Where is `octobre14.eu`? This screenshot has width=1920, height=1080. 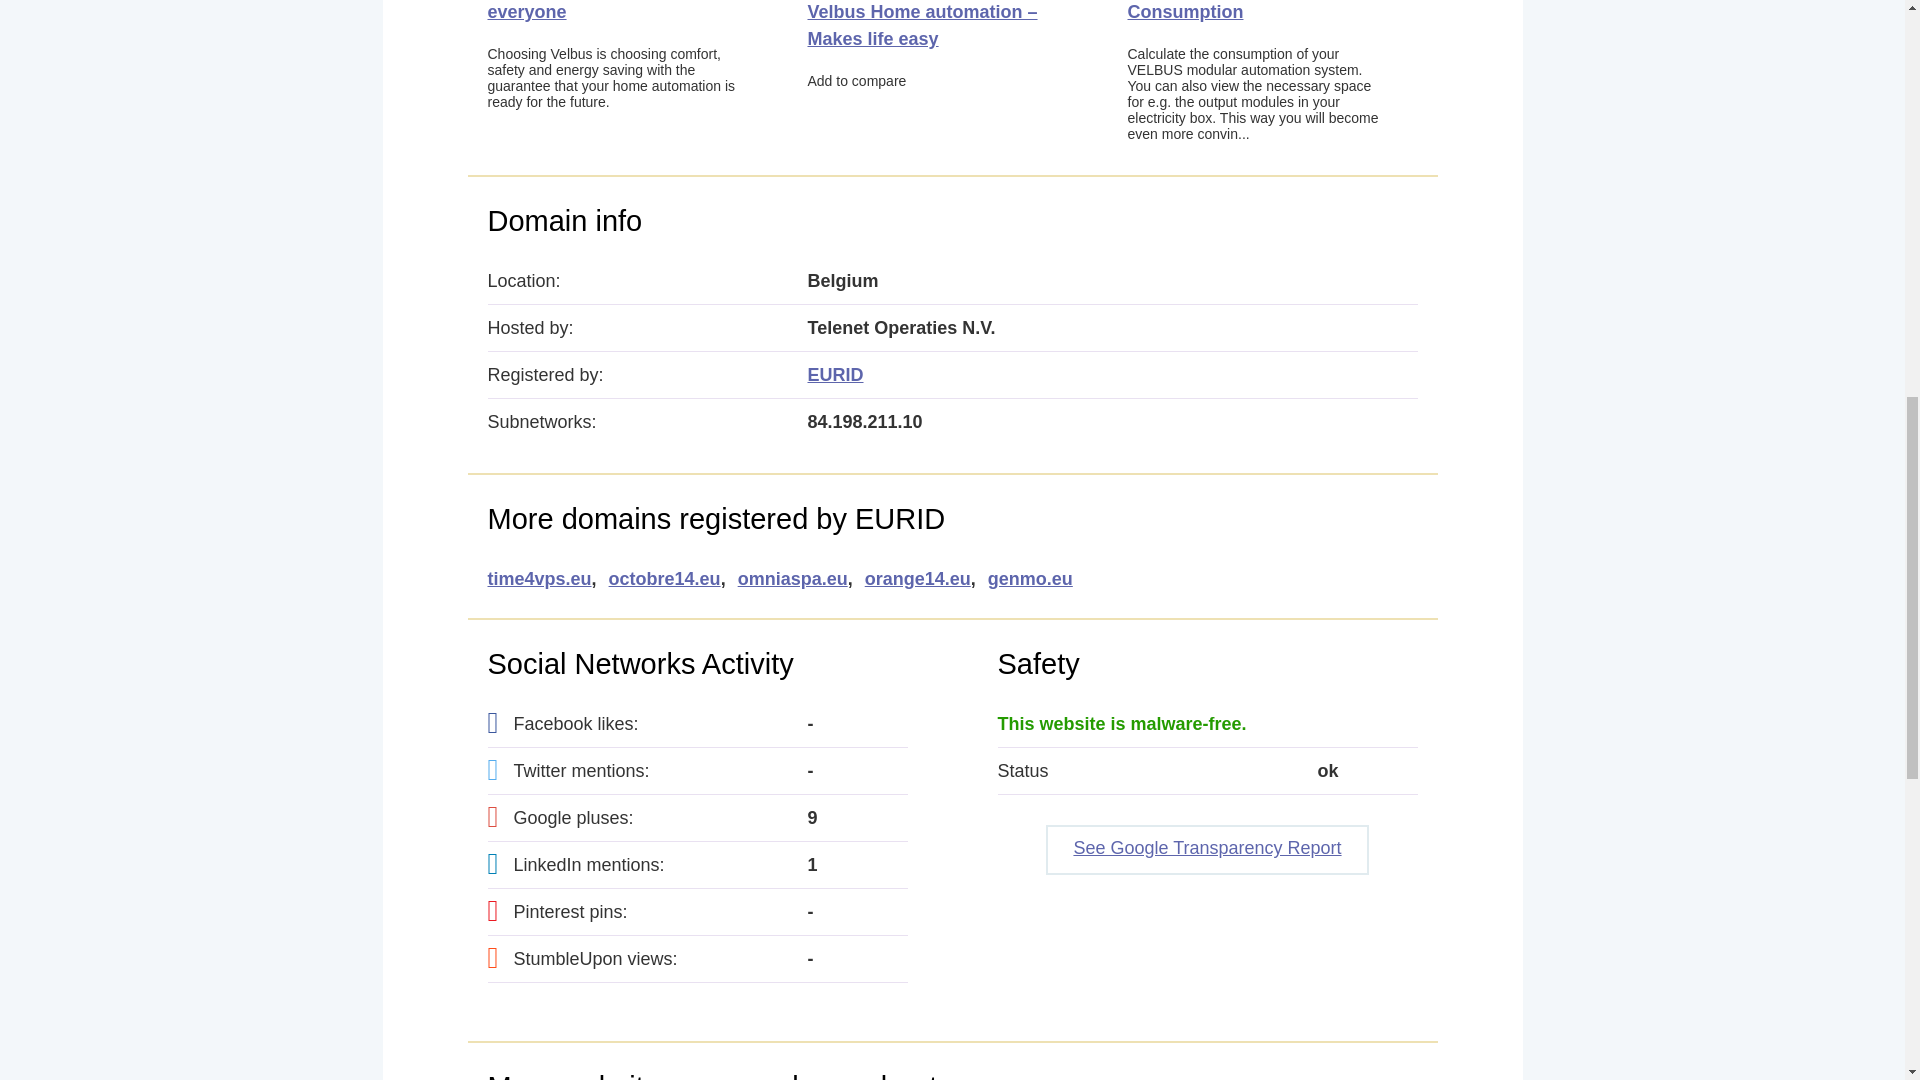 octobre14.eu is located at coordinates (664, 579).